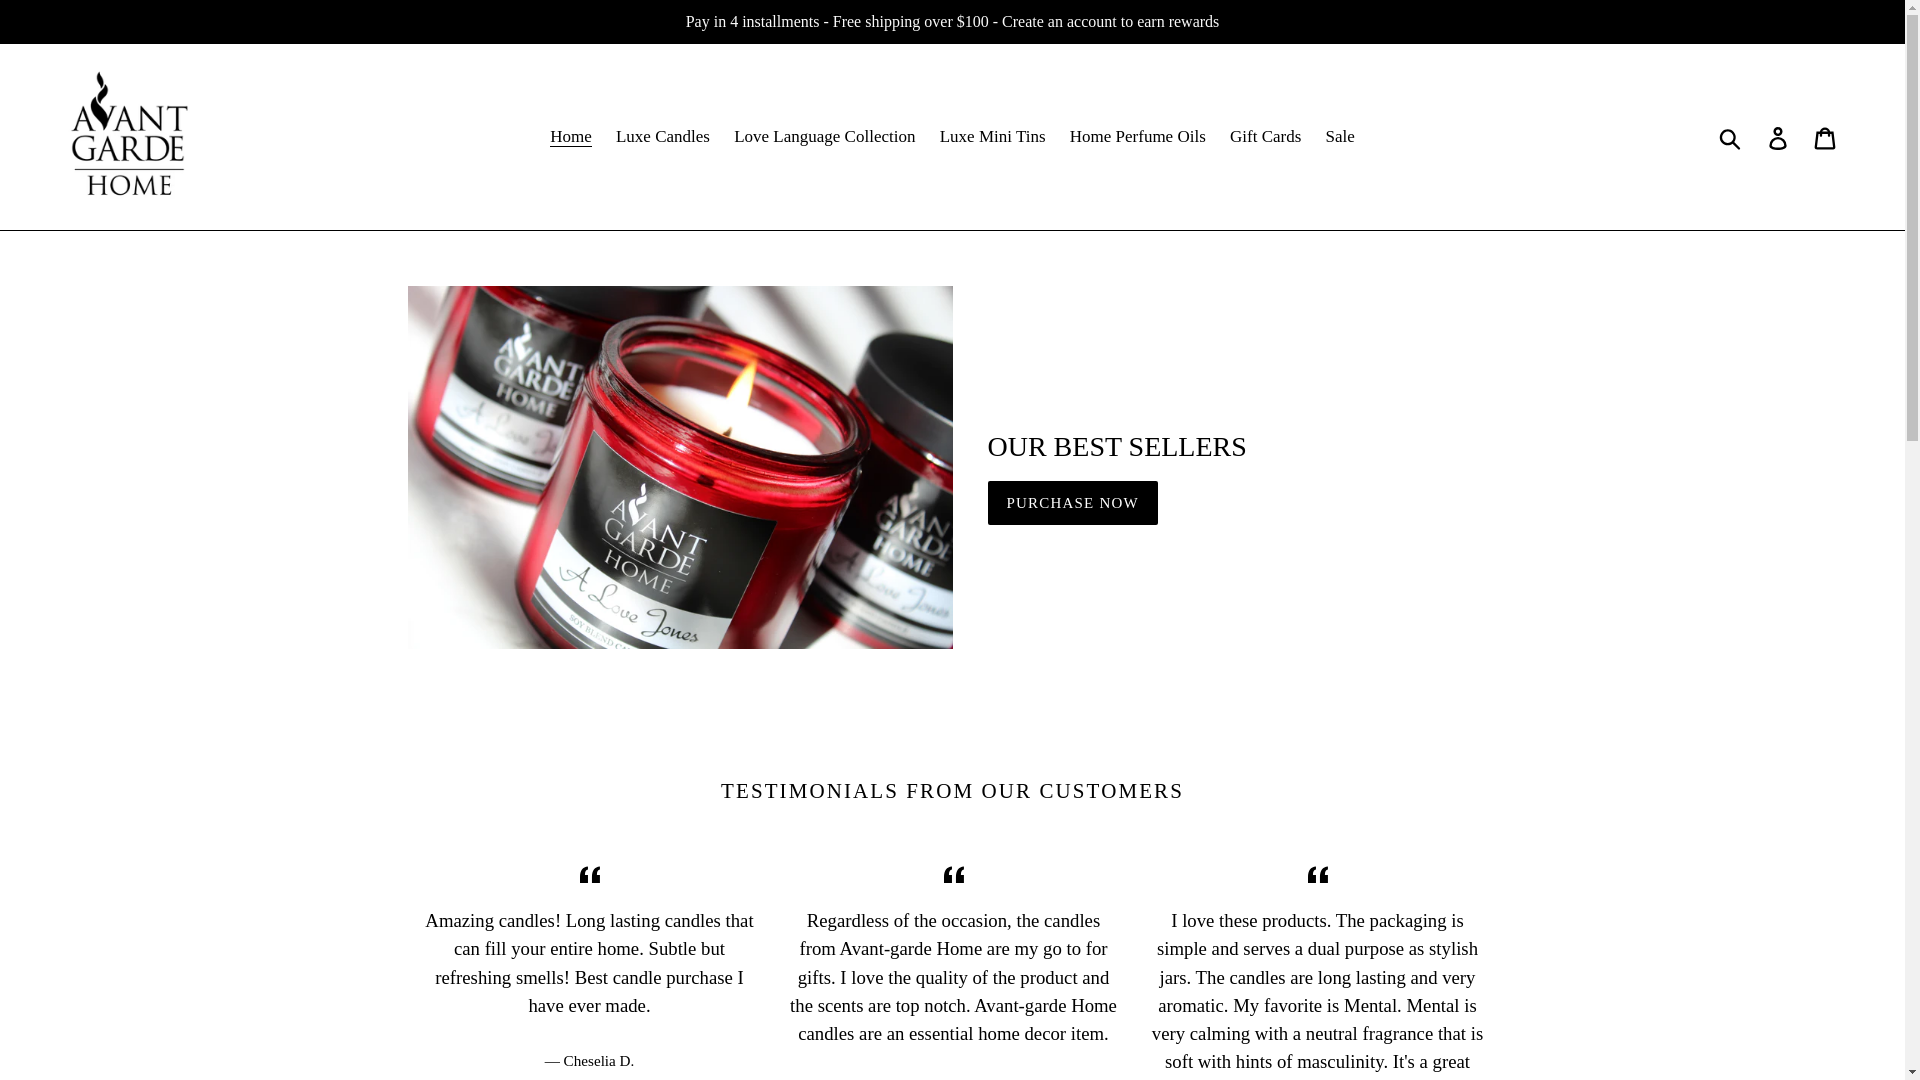  Describe the element at coordinates (992, 136) in the screenshot. I see `Luxe Mini Tins` at that location.